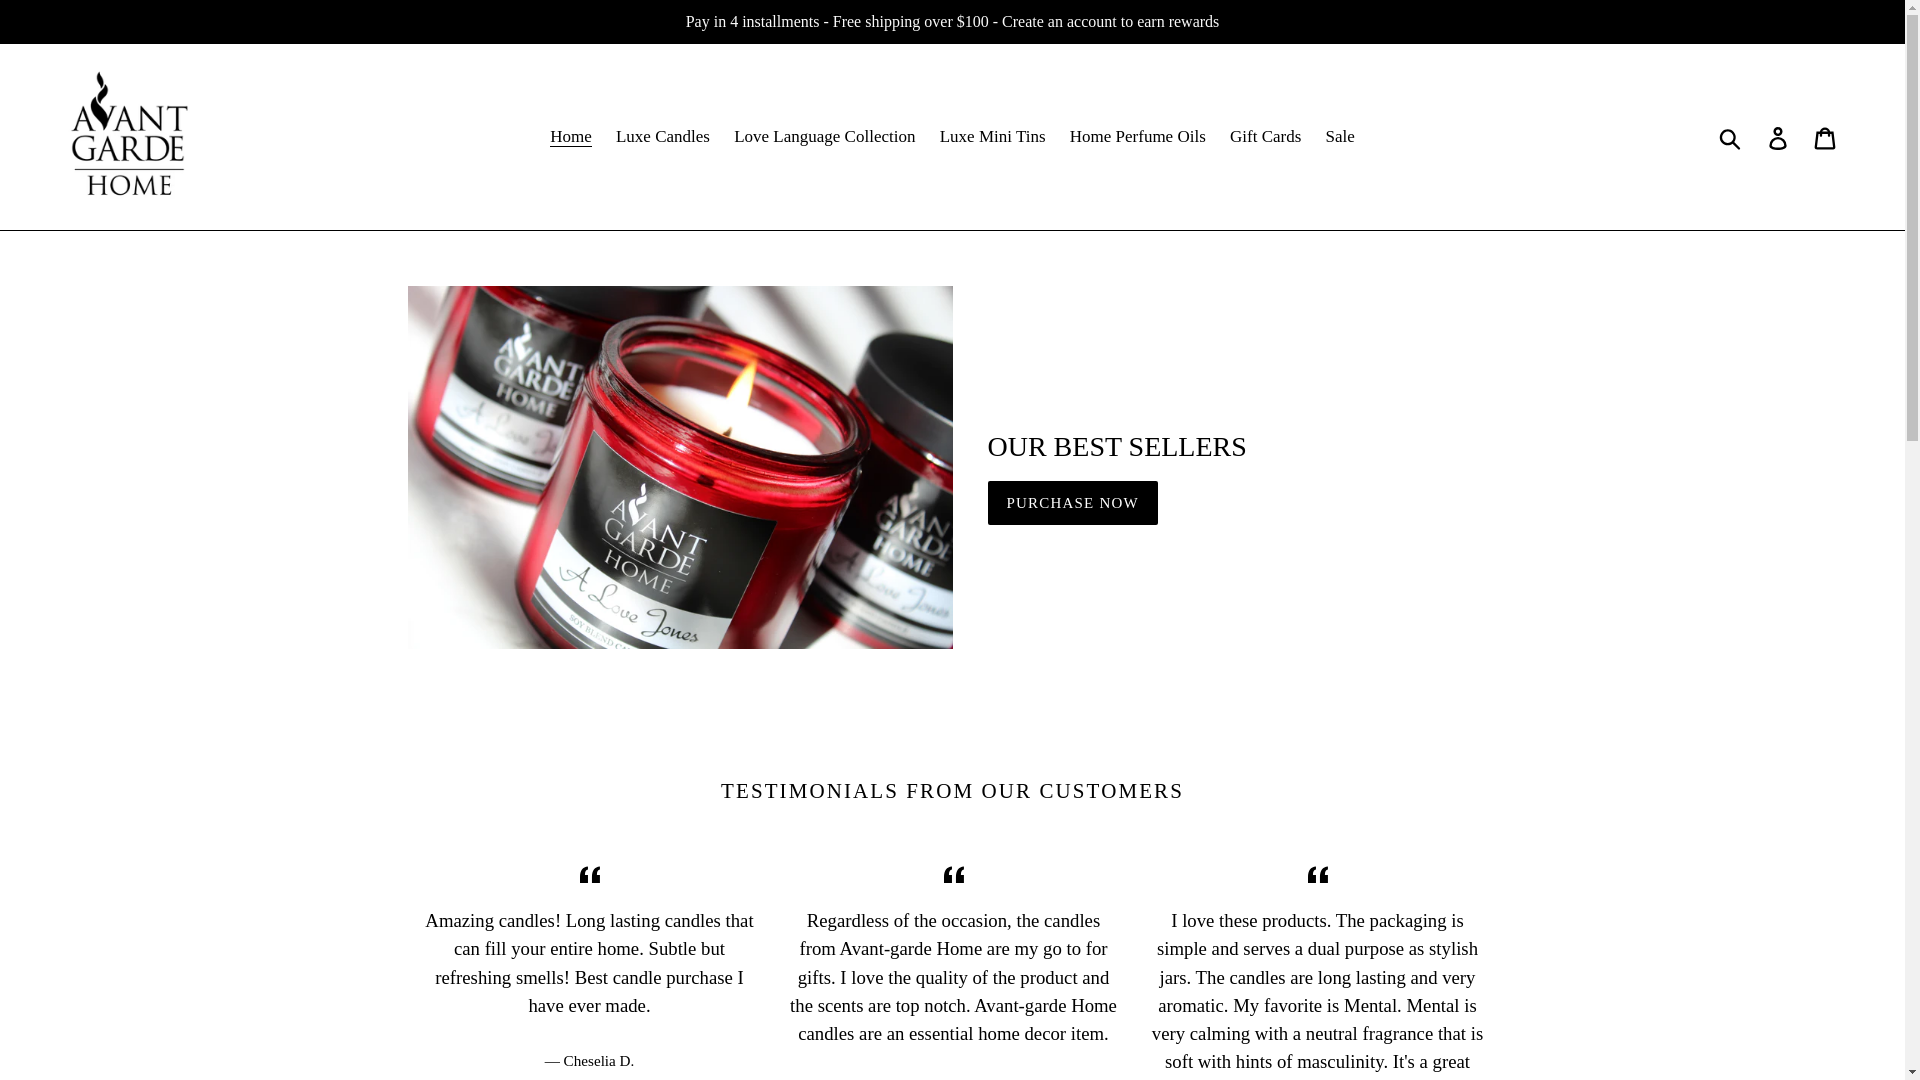  Describe the element at coordinates (992, 136) in the screenshot. I see `Luxe Mini Tins` at that location.